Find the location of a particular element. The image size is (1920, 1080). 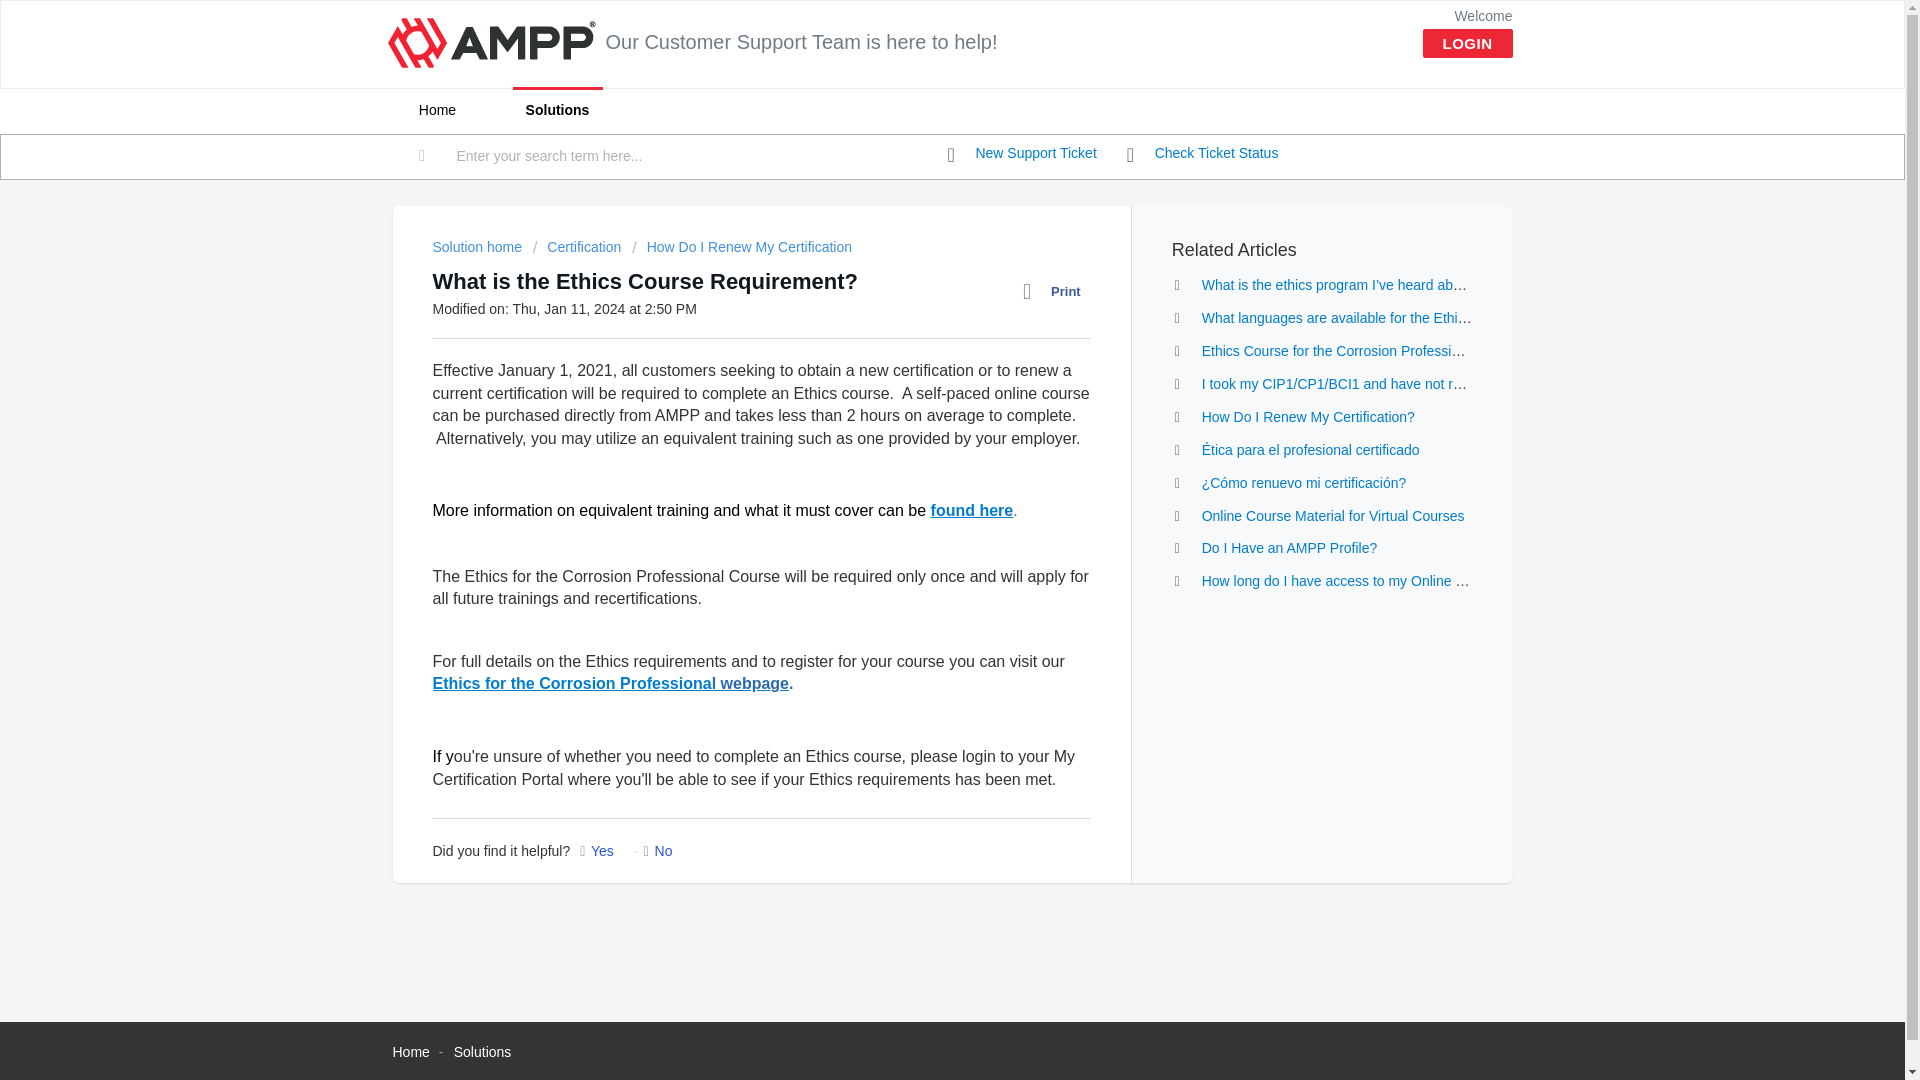

How Do I Renew My Certification? is located at coordinates (1308, 417).